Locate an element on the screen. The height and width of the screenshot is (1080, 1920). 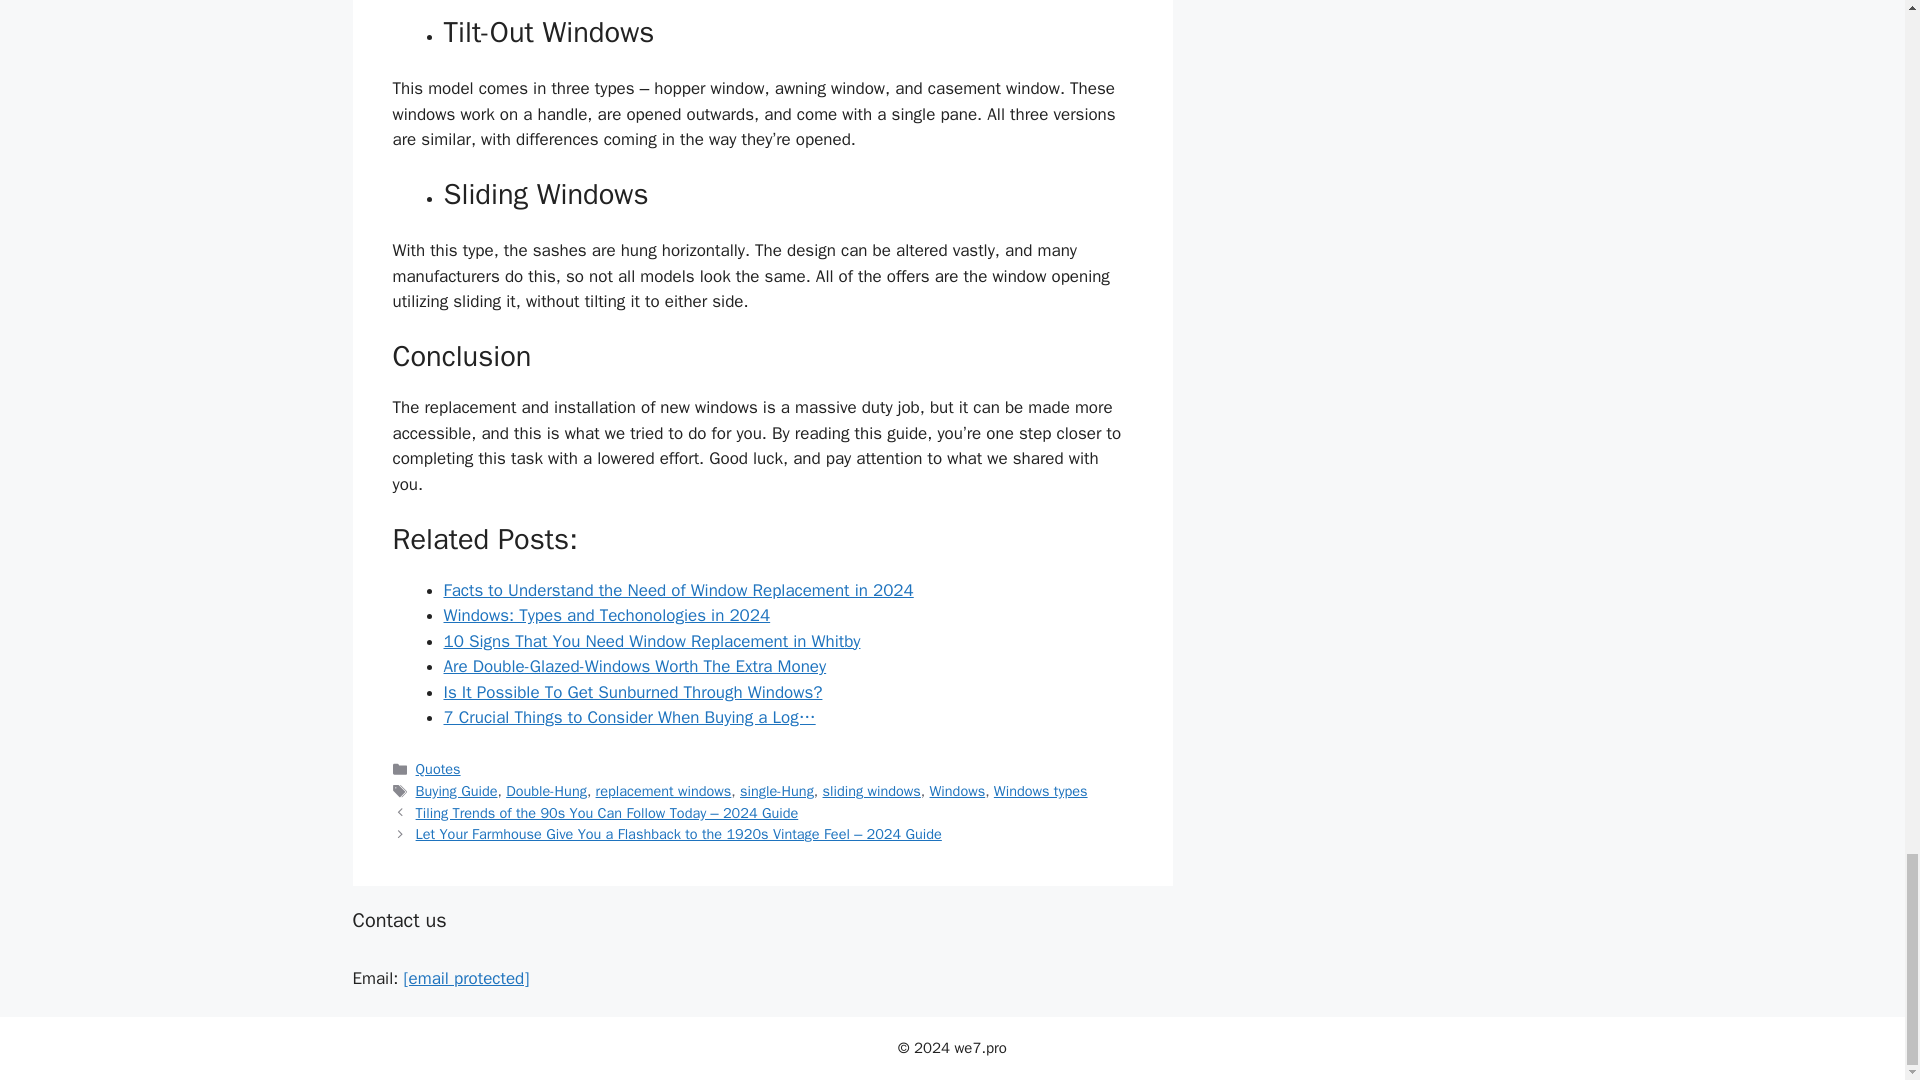
Double-Hung is located at coordinates (546, 790).